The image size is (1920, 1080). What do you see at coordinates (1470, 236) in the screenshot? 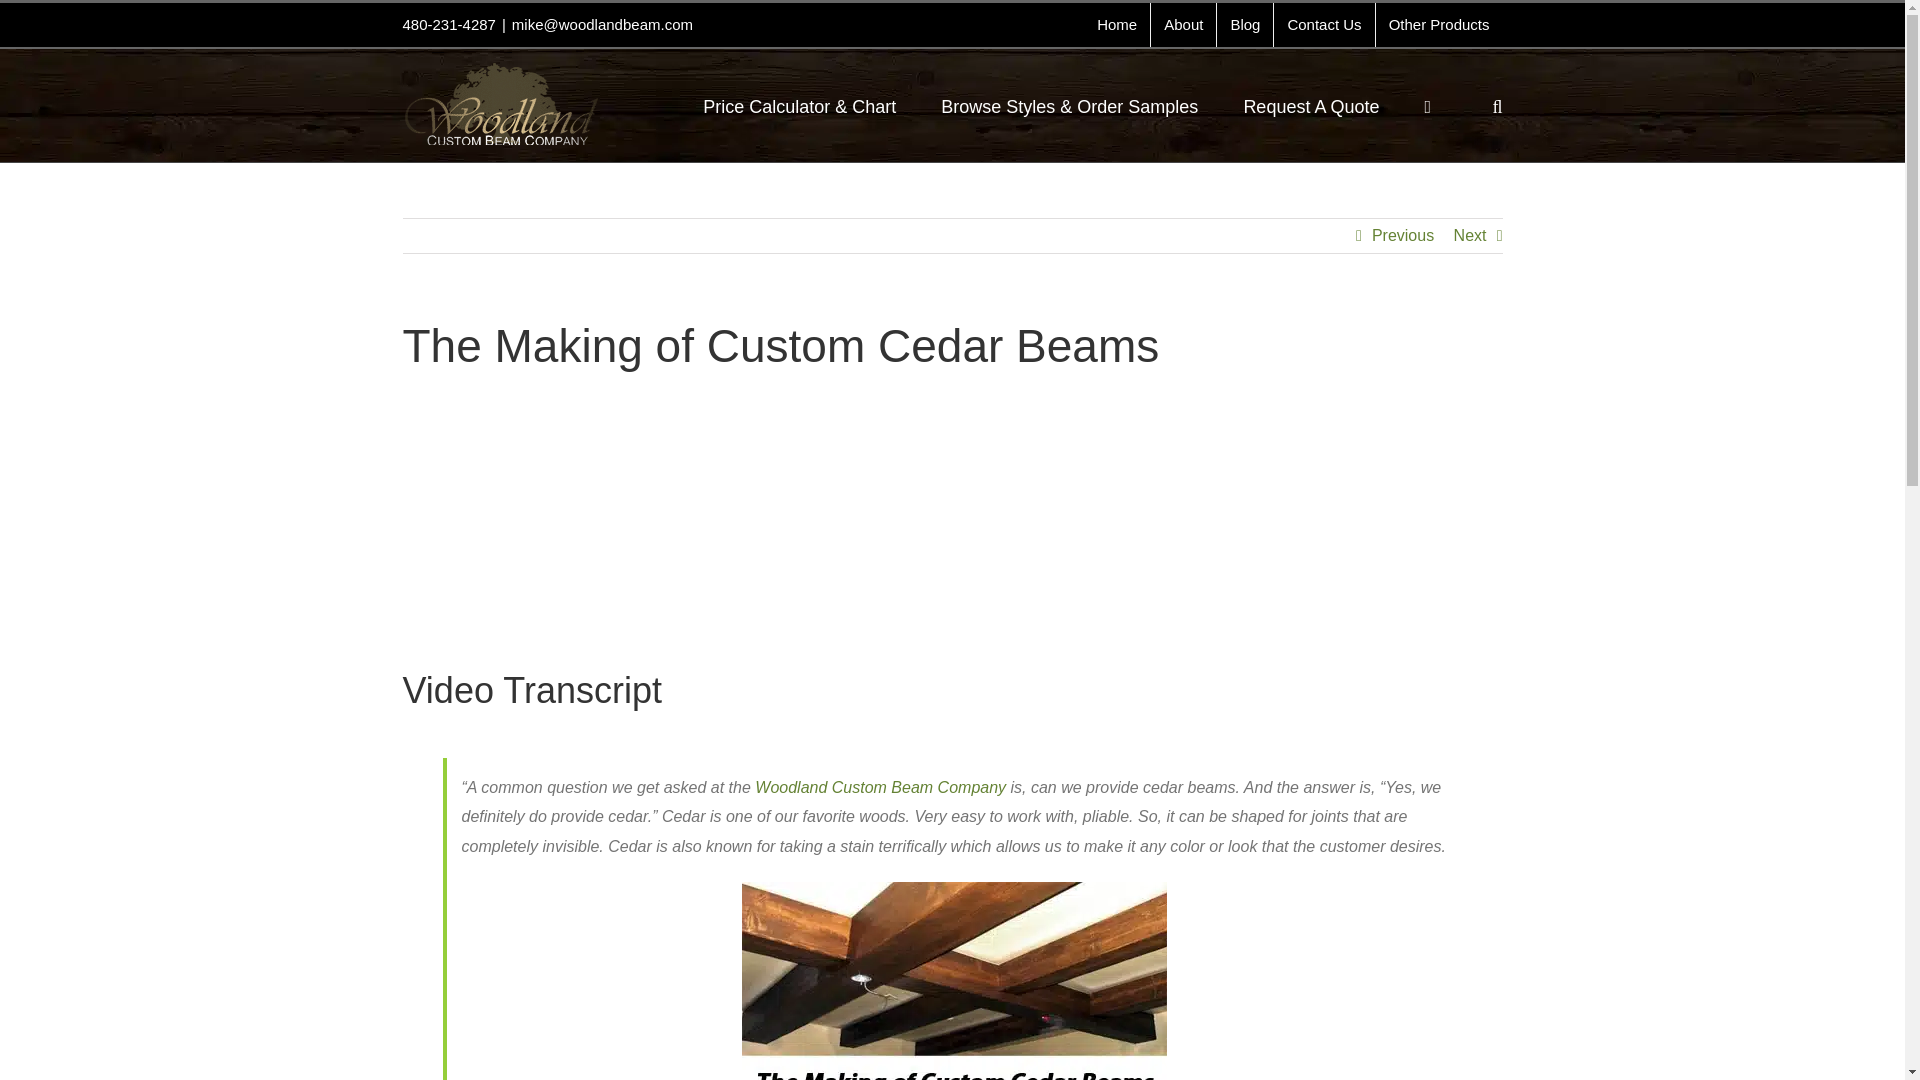
I see `Next` at bounding box center [1470, 236].